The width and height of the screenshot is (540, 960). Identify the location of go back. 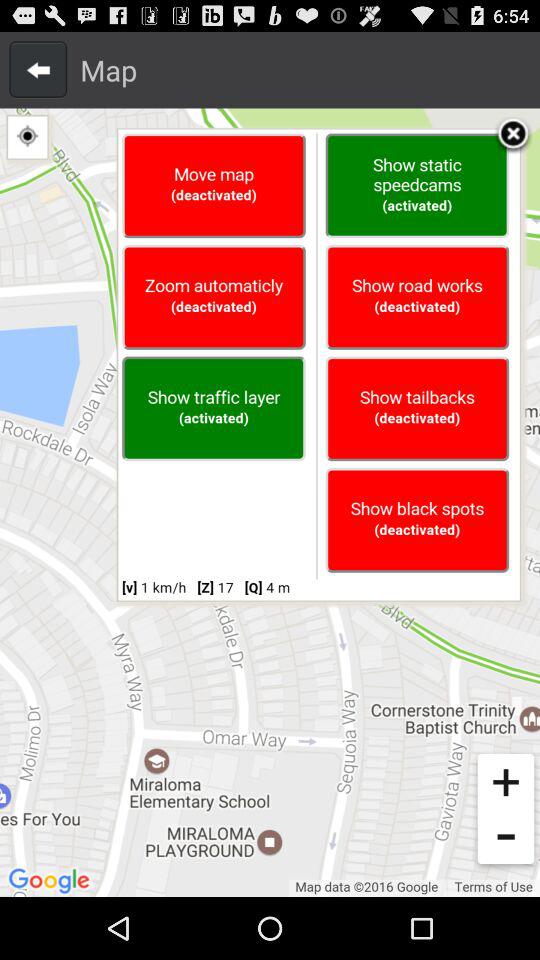
(38, 69).